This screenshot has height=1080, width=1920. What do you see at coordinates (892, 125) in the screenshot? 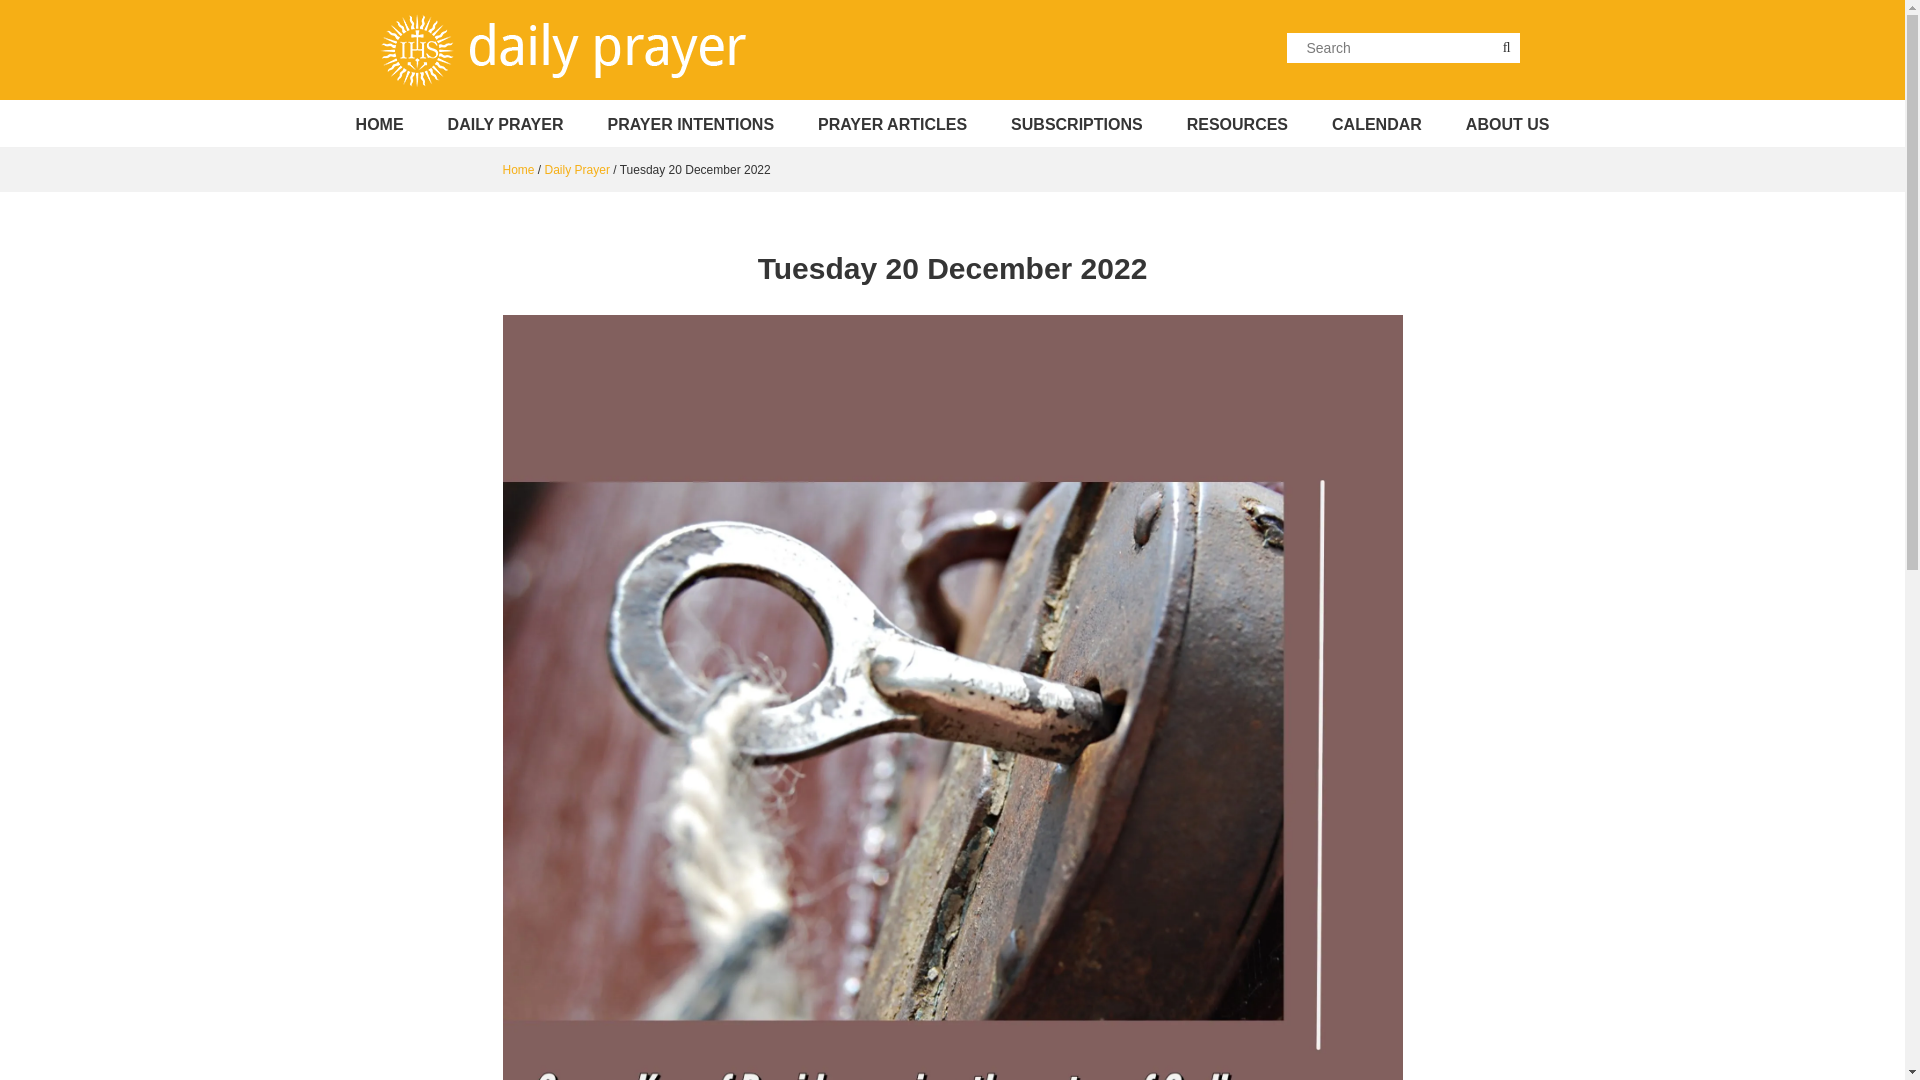
I see `PRAYER ARTICLES` at bounding box center [892, 125].